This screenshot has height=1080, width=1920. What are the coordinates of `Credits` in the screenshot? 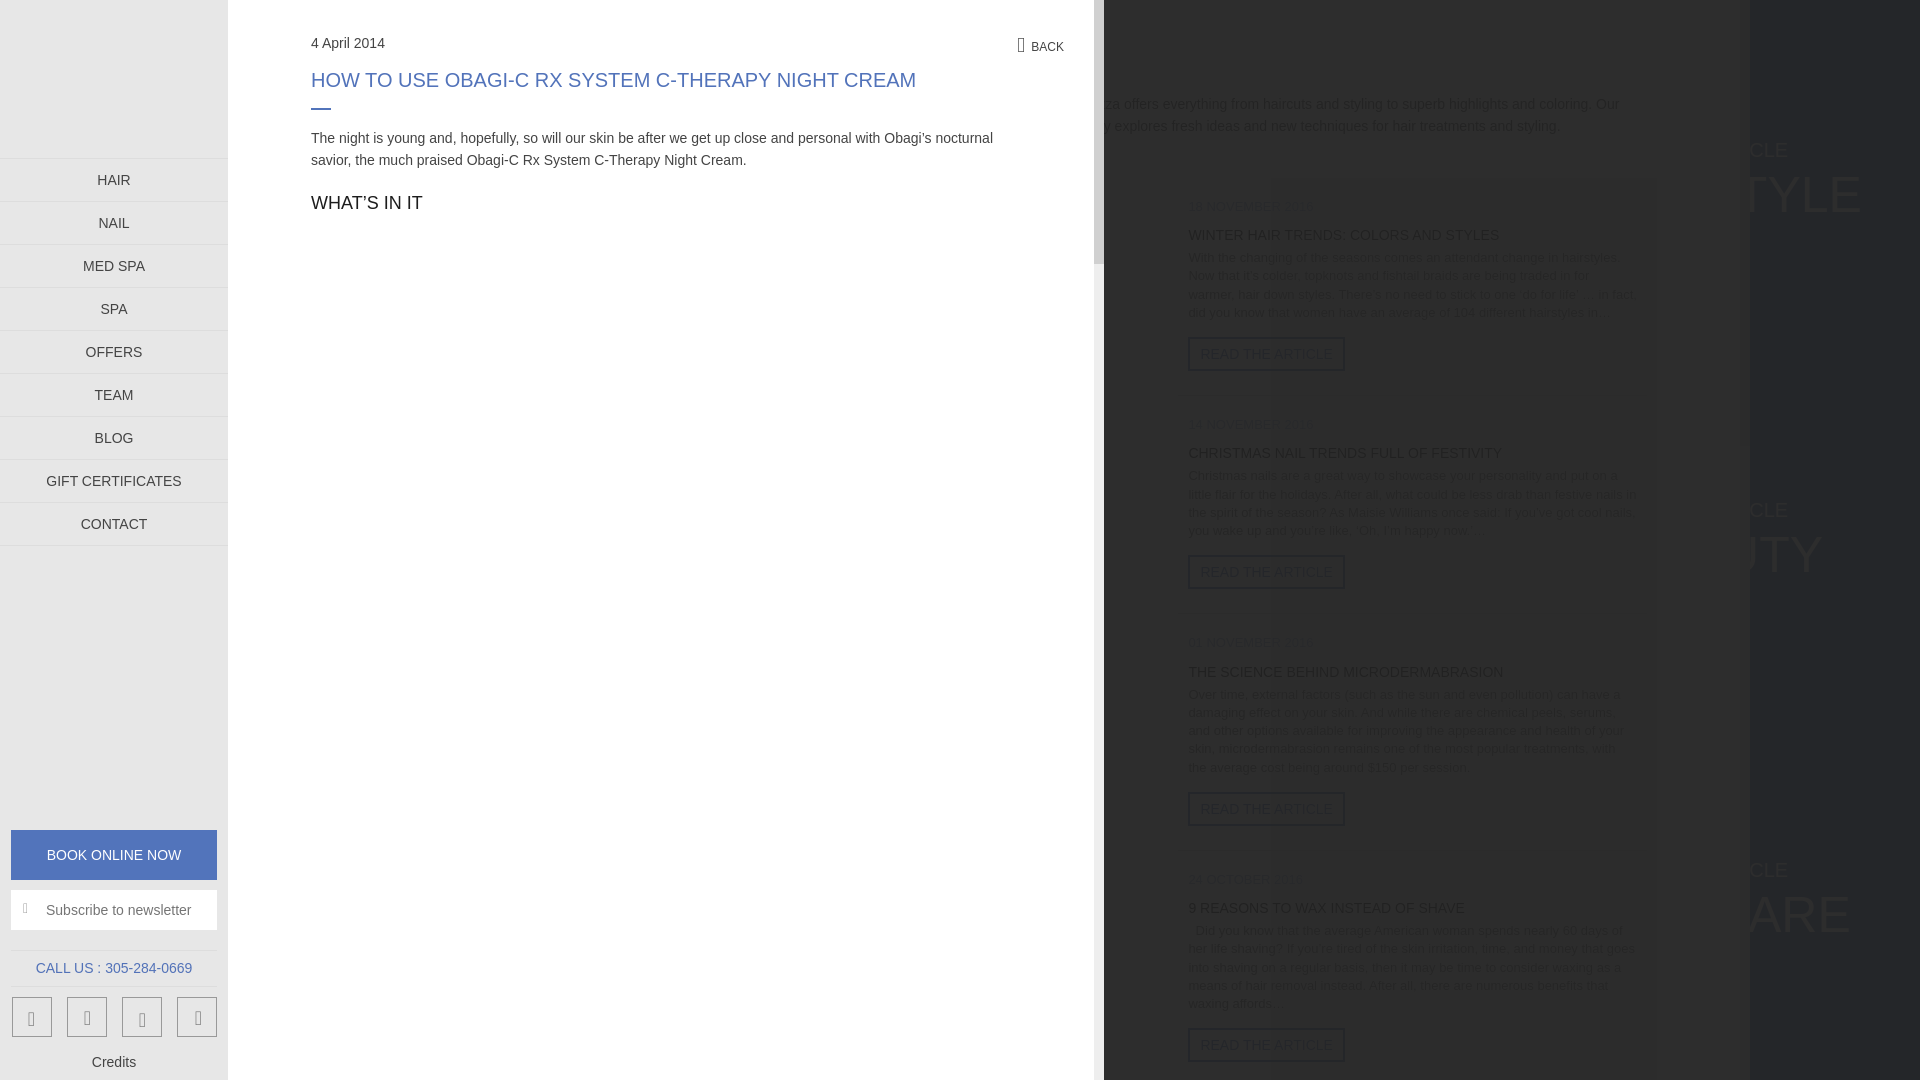 It's located at (114, 1062).